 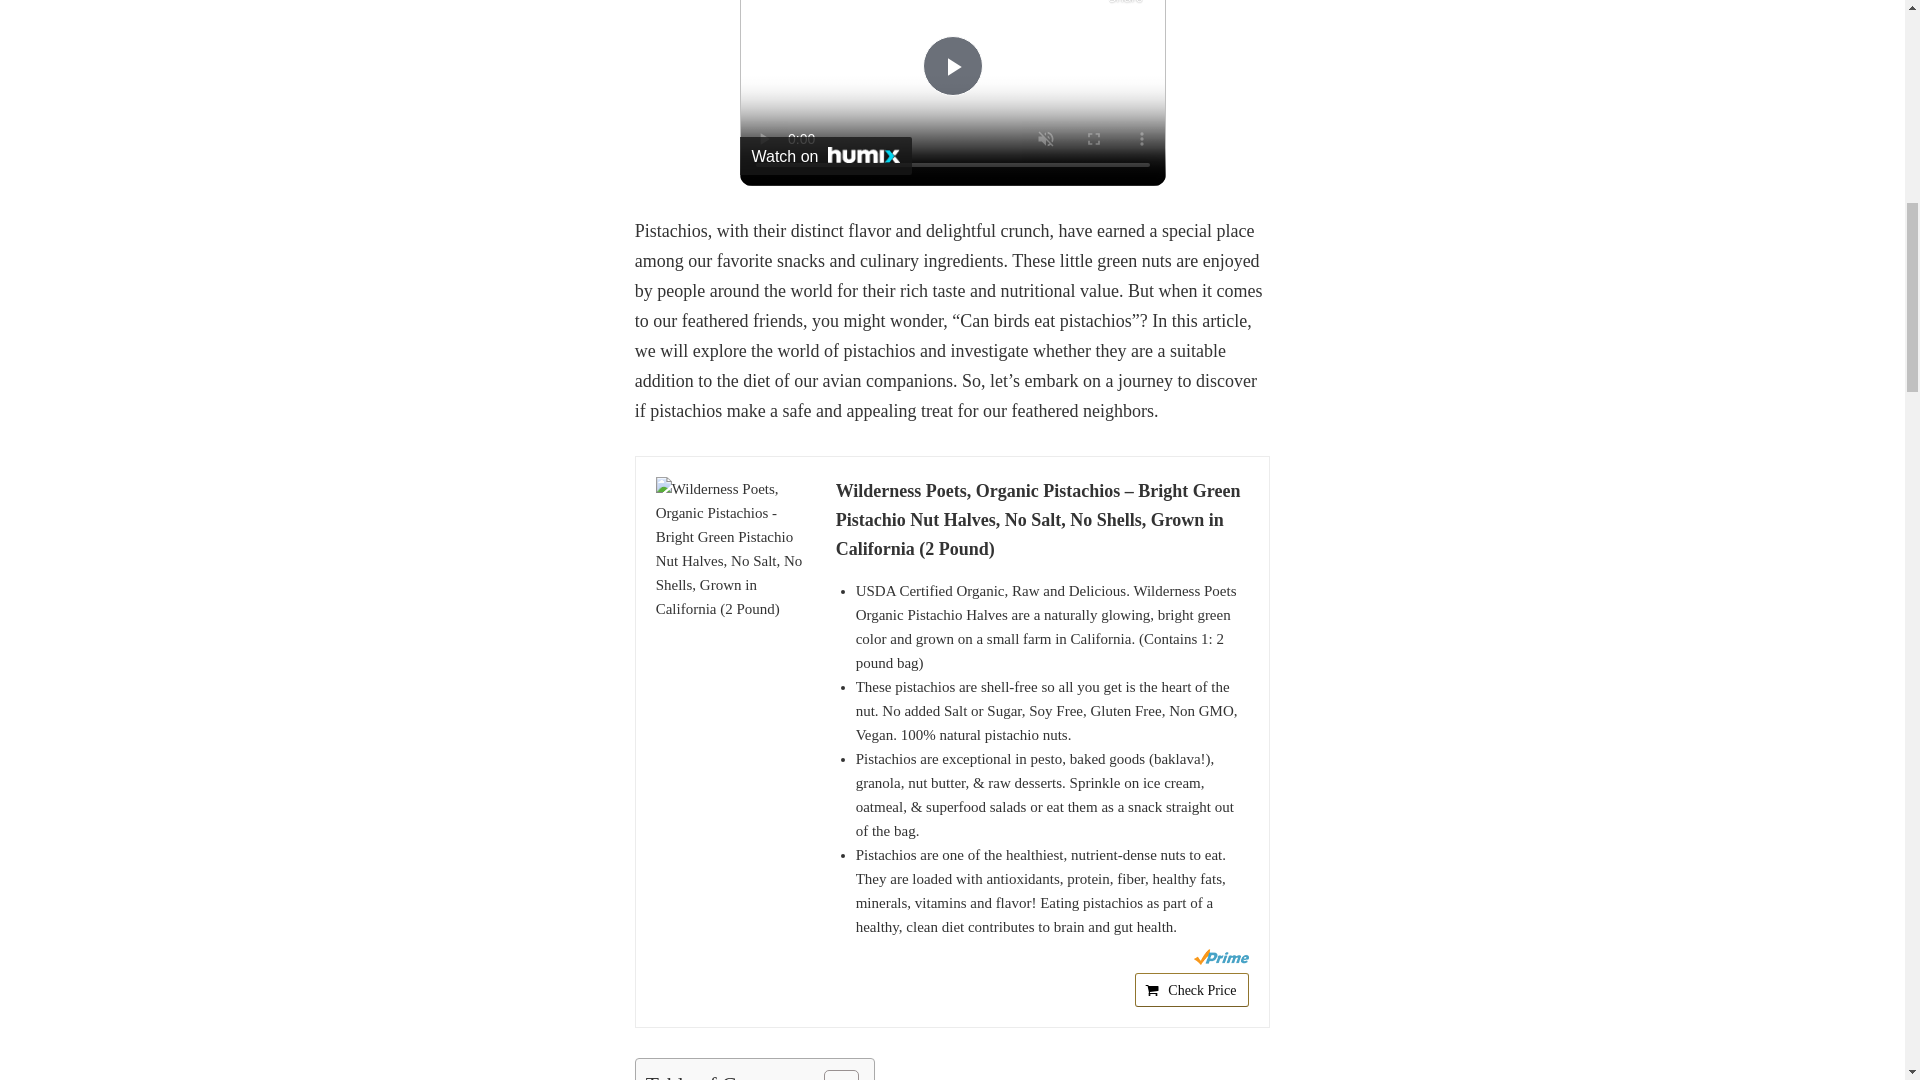 What do you see at coordinates (826, 156) in the screenshot?
I see `Watch on` at bounding box center [826, 156].